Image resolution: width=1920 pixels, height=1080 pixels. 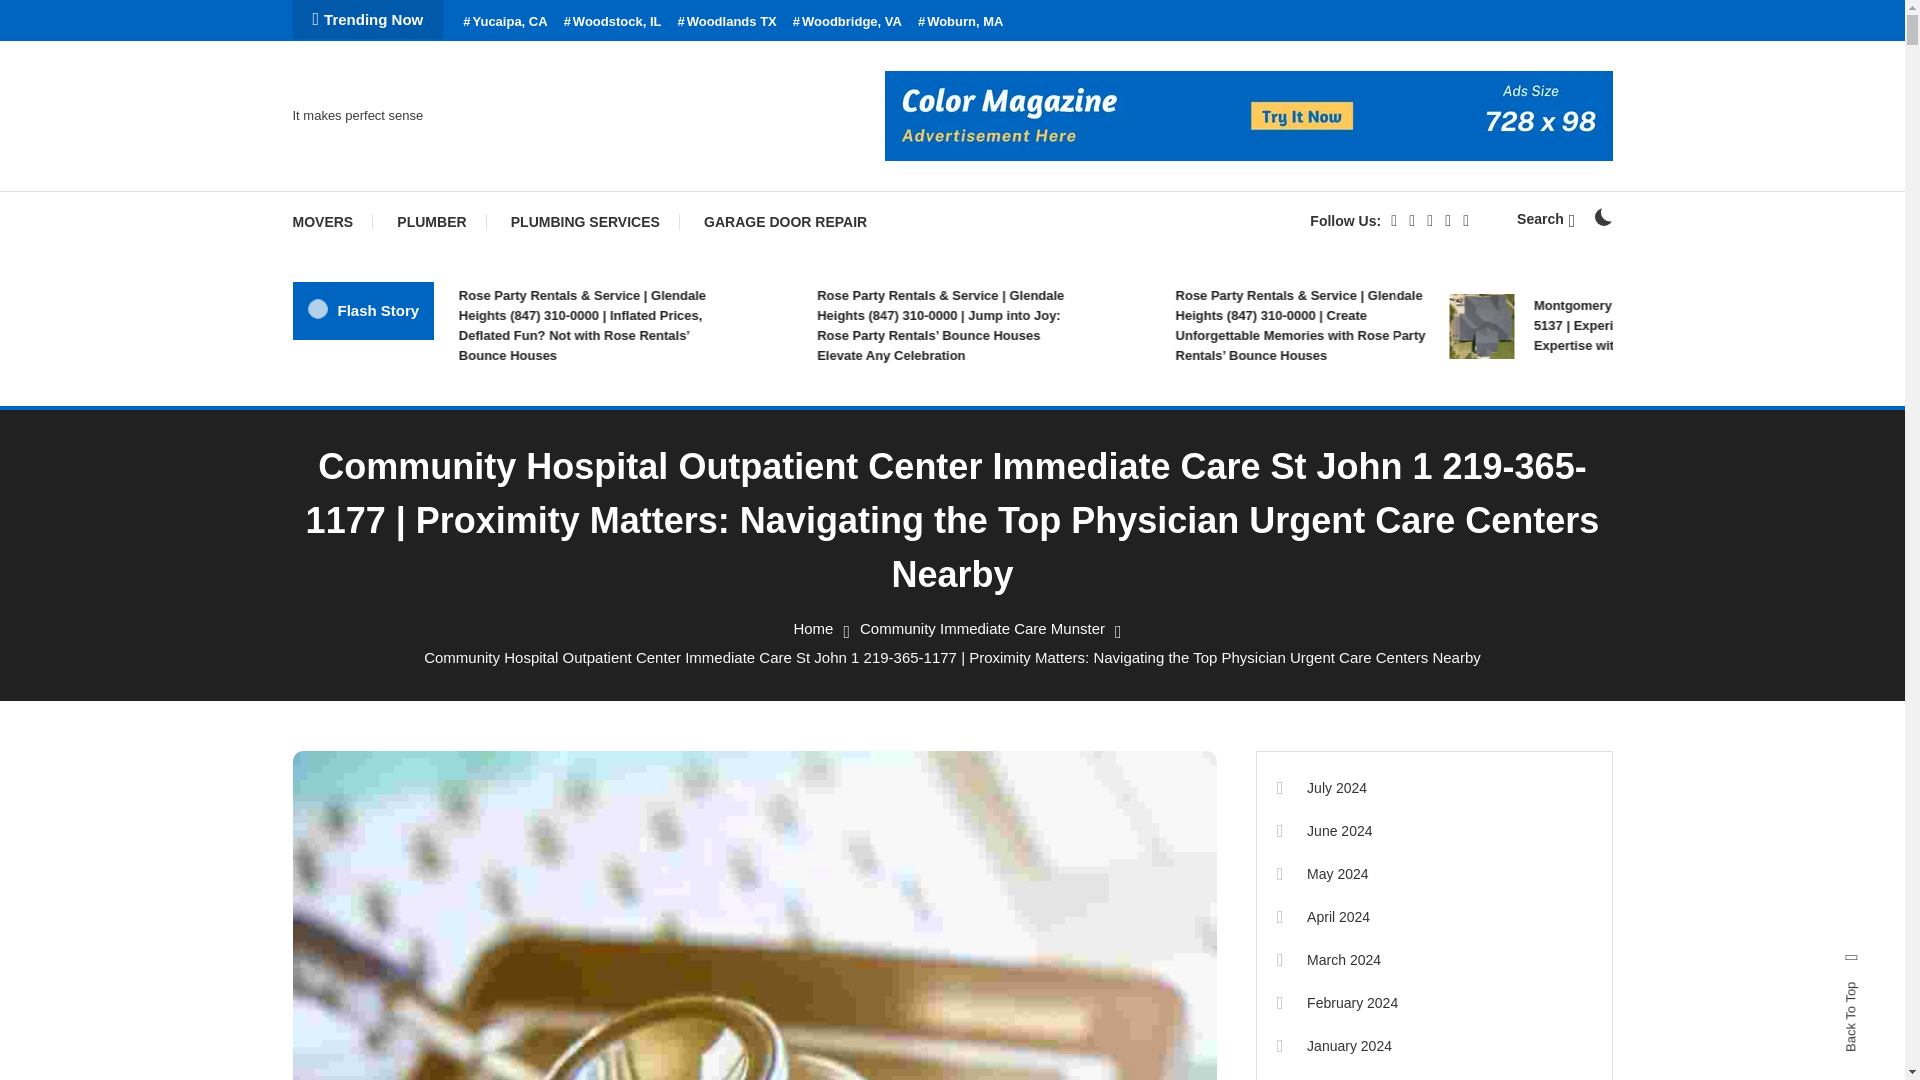 What do you see at coordinates (504, 22) in the screenshot?
I see `Yucaipa, CA` at bounding box center [504, 22].